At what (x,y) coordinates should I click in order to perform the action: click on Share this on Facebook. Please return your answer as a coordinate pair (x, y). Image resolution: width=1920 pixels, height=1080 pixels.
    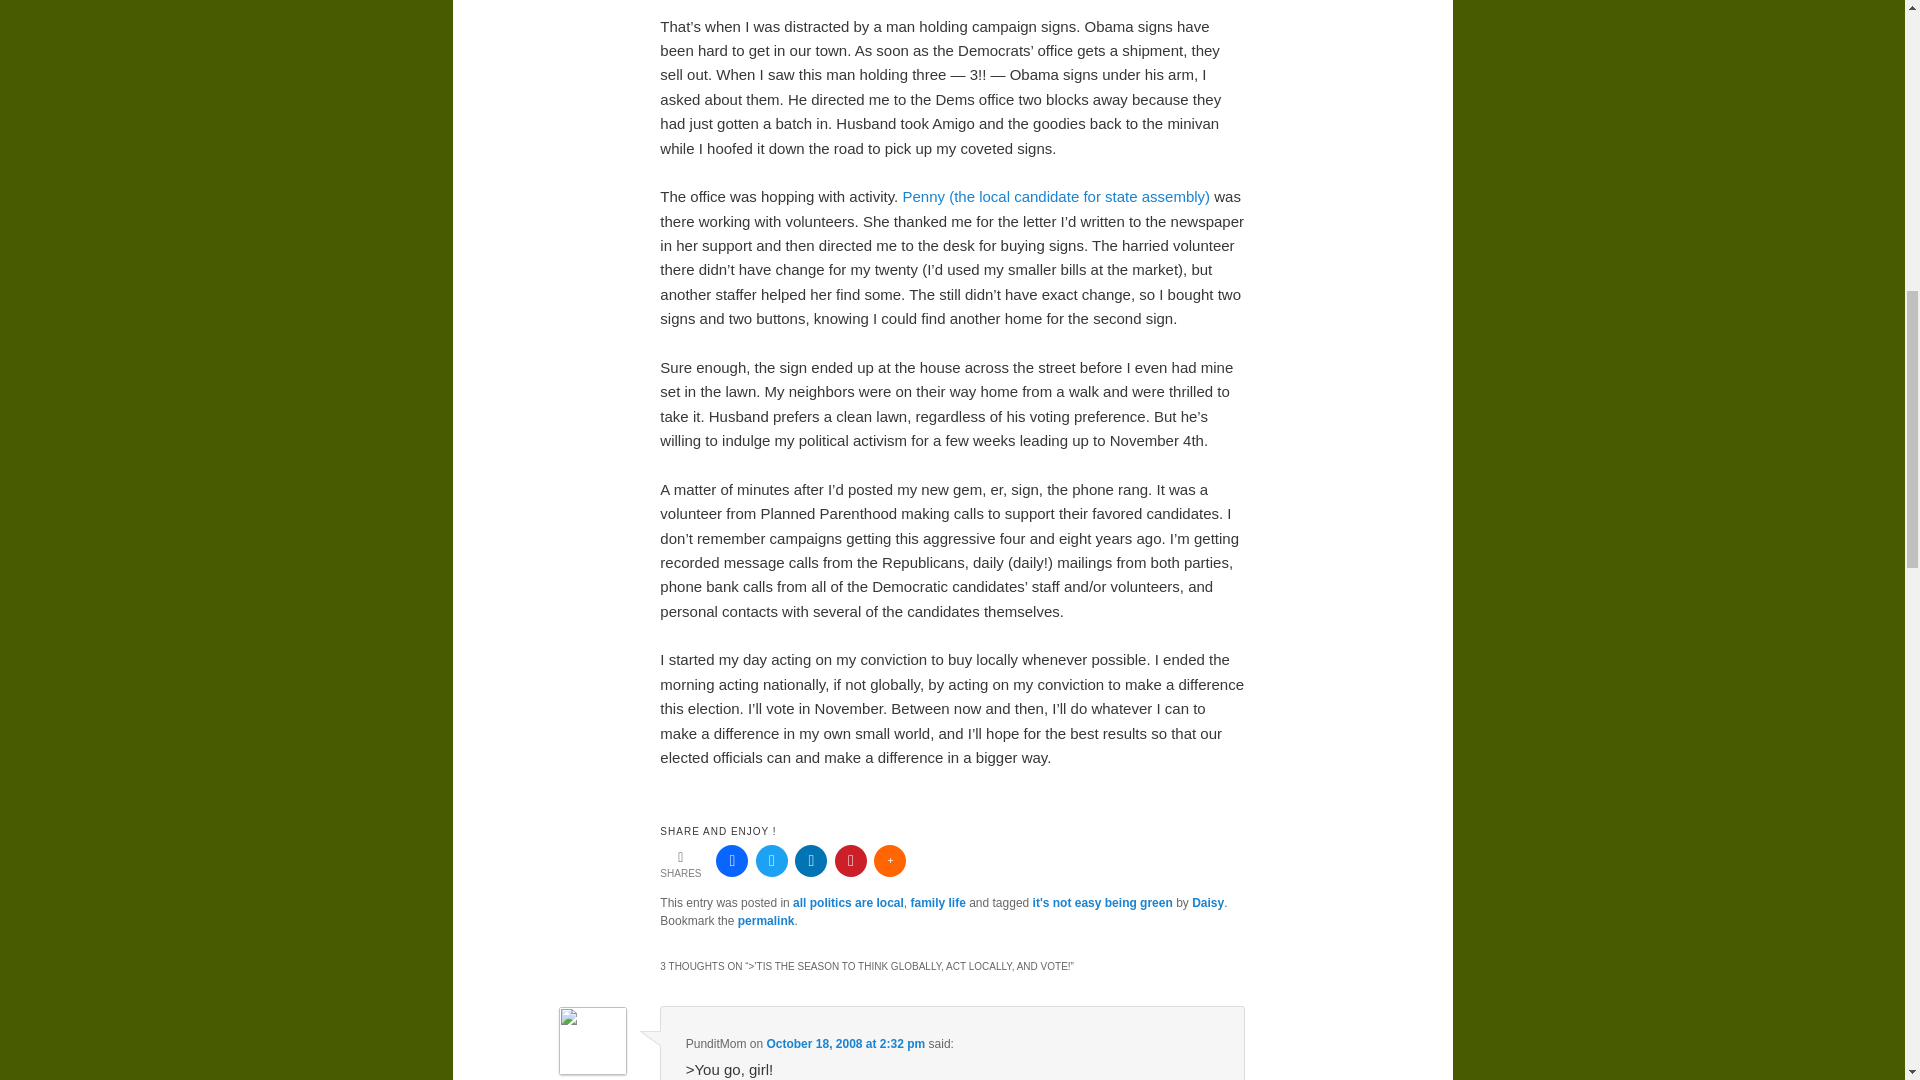
    Looking at the image, I should click on (732, 860).